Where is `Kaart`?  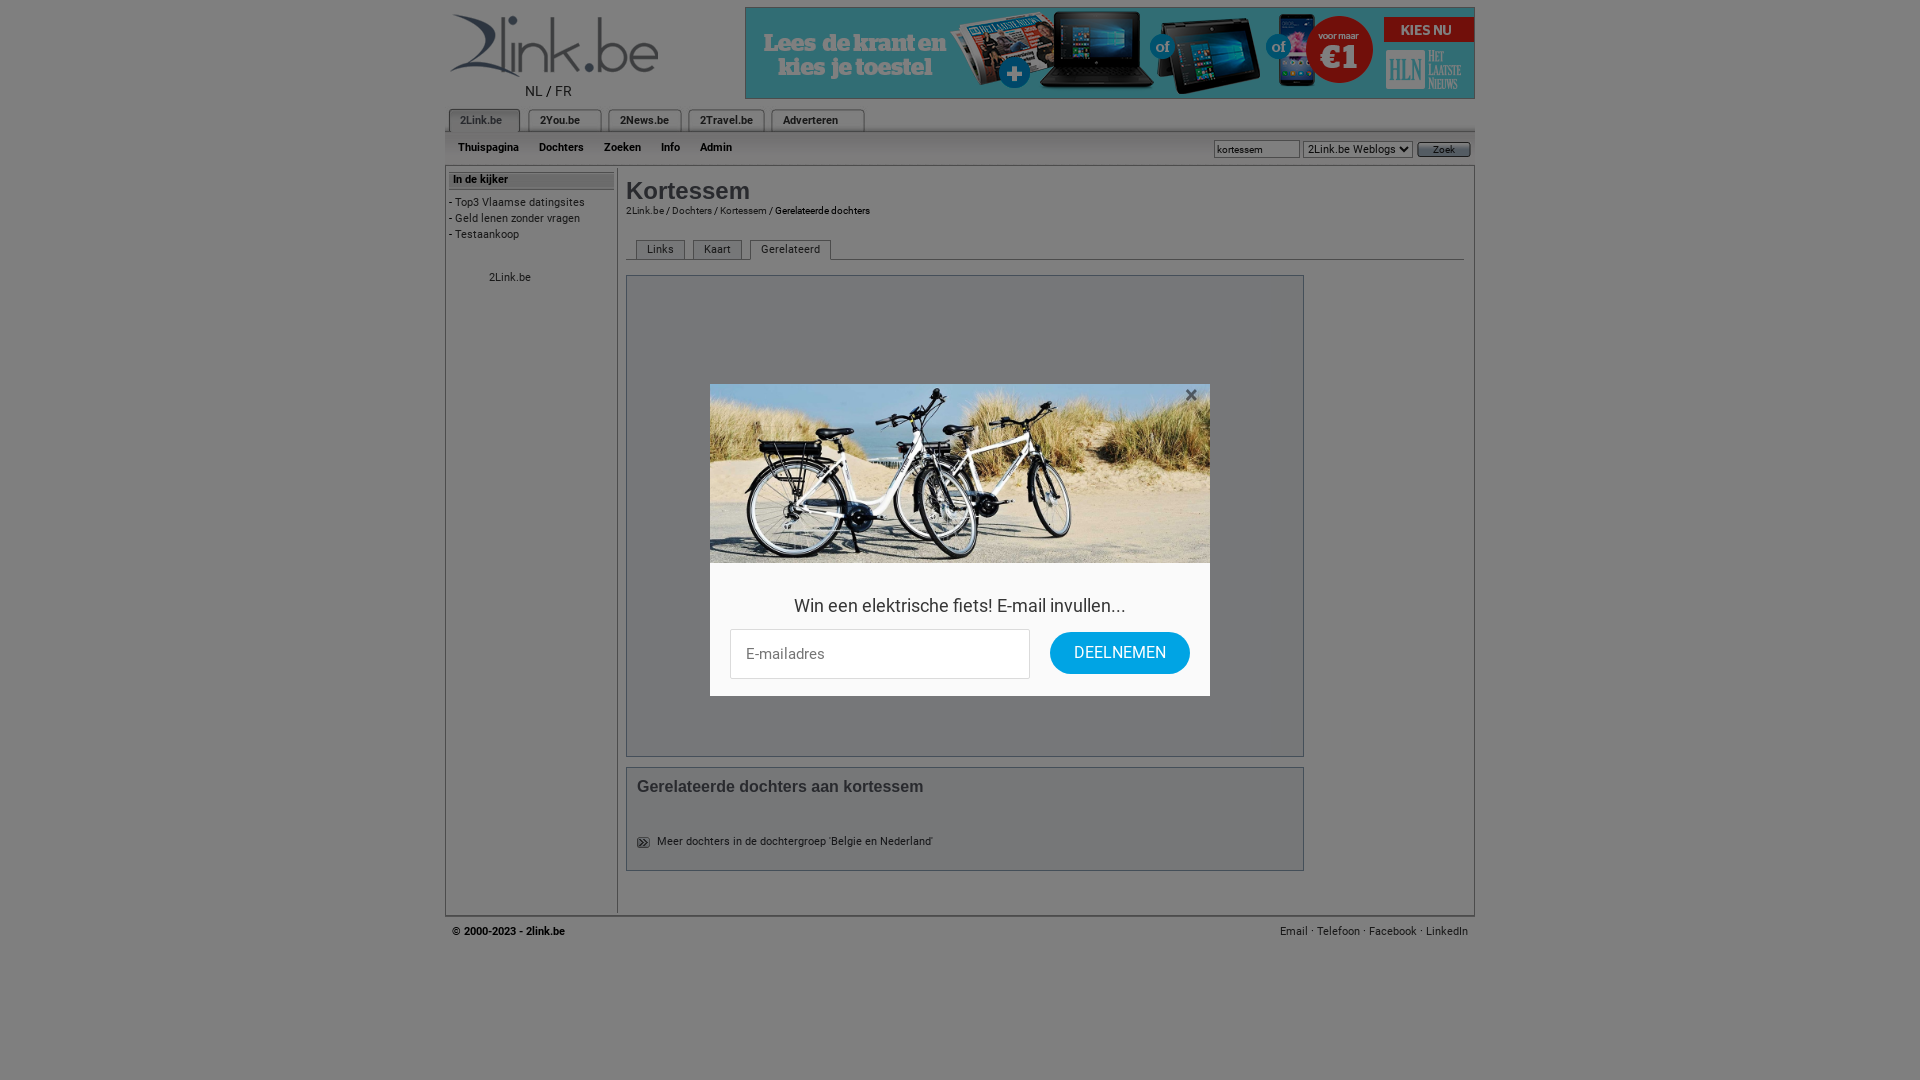
Kaart is located at coordinates (718, 250).